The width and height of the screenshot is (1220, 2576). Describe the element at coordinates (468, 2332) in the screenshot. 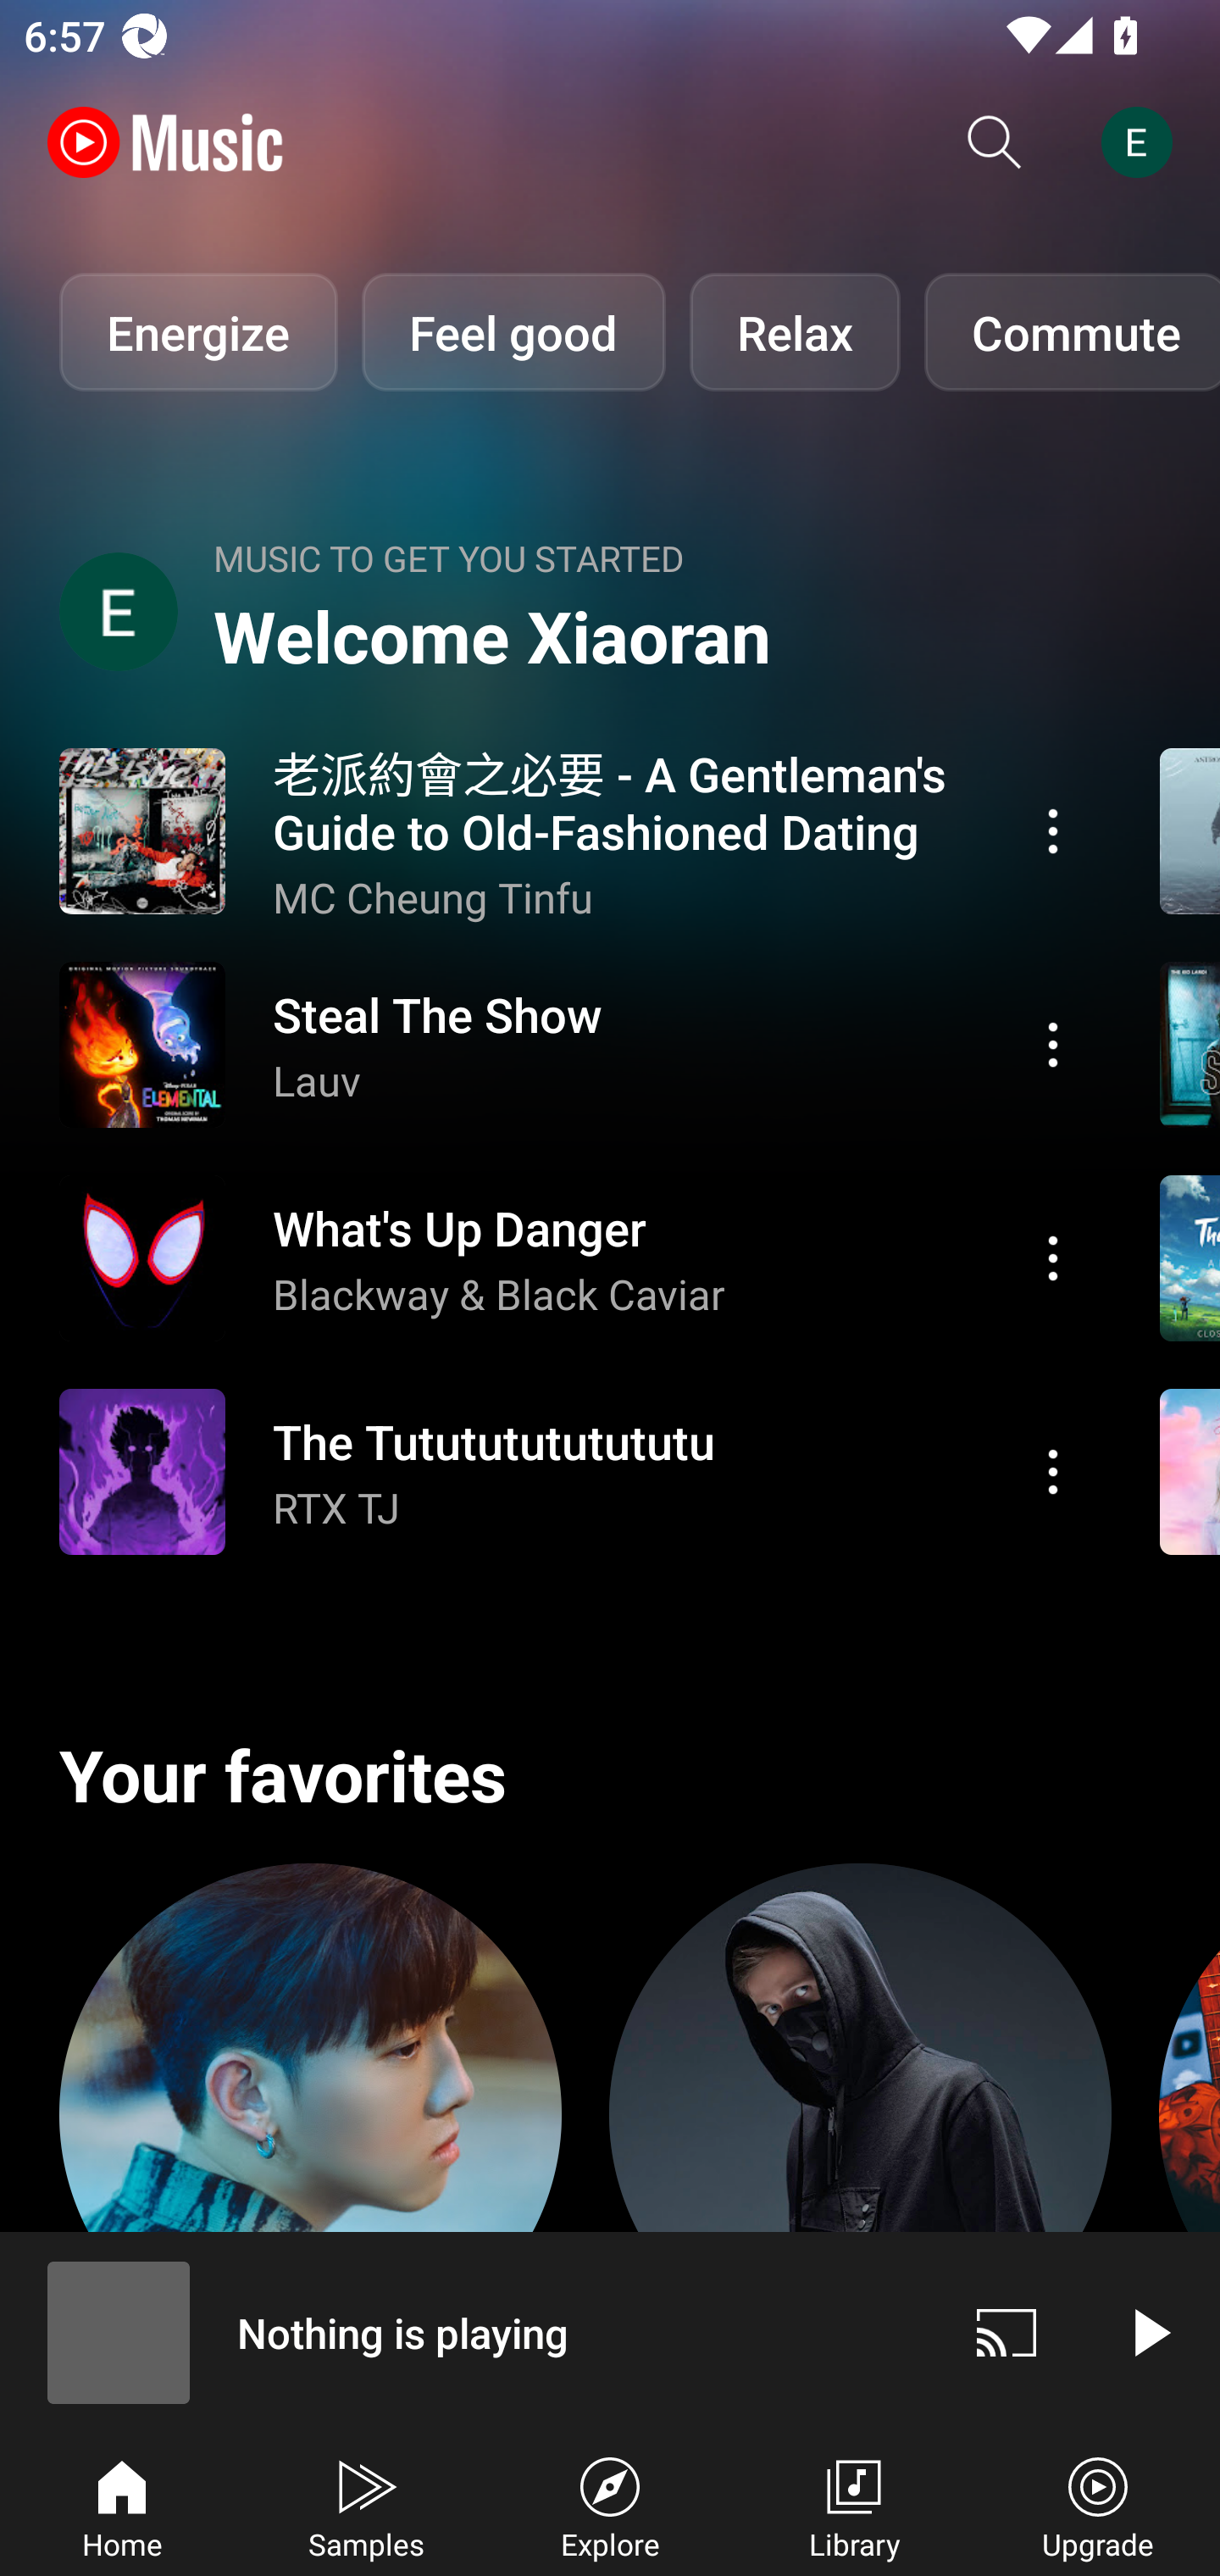

I see `Nothing is playing` at that location.